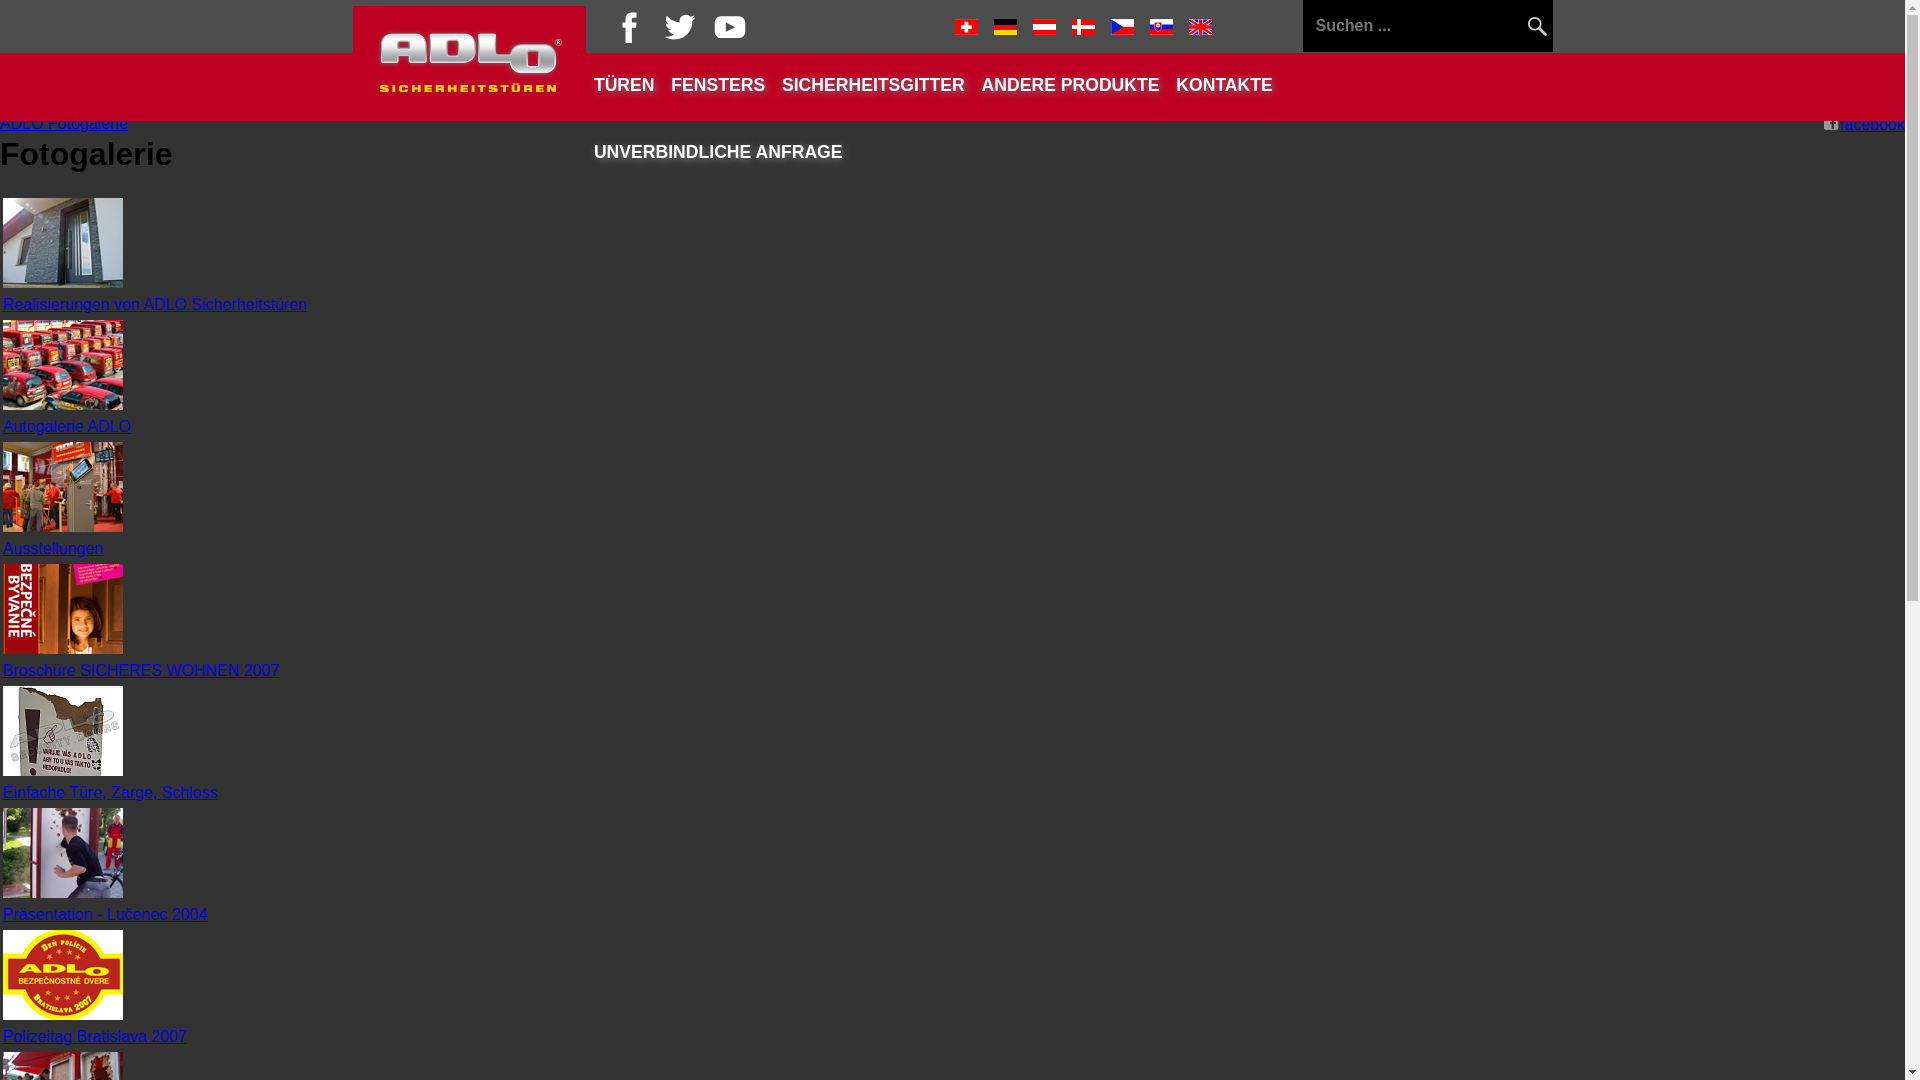  I want to click on Slovensko, so click(1162, 27).